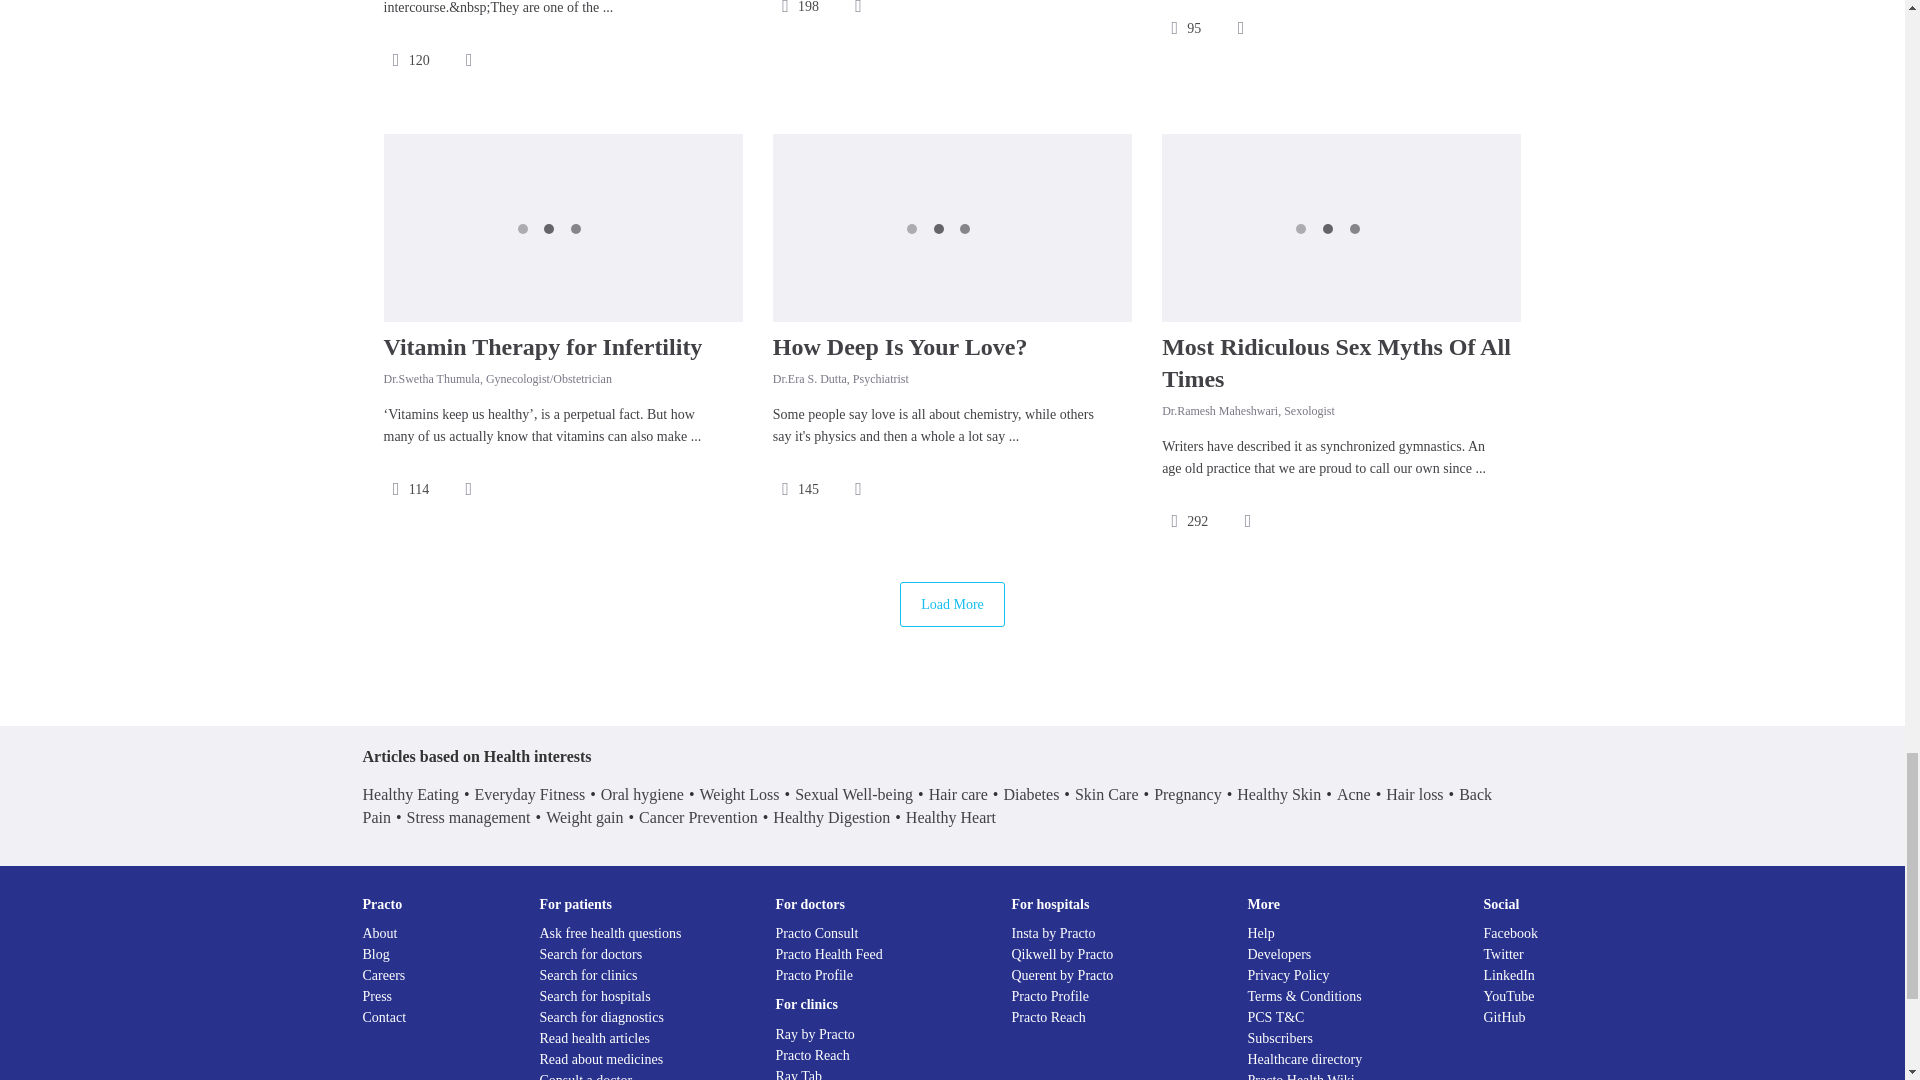  What do you see at coordinates (384, 974) in the screenshot?
I see `Careers` at bounding box center [384, 974].